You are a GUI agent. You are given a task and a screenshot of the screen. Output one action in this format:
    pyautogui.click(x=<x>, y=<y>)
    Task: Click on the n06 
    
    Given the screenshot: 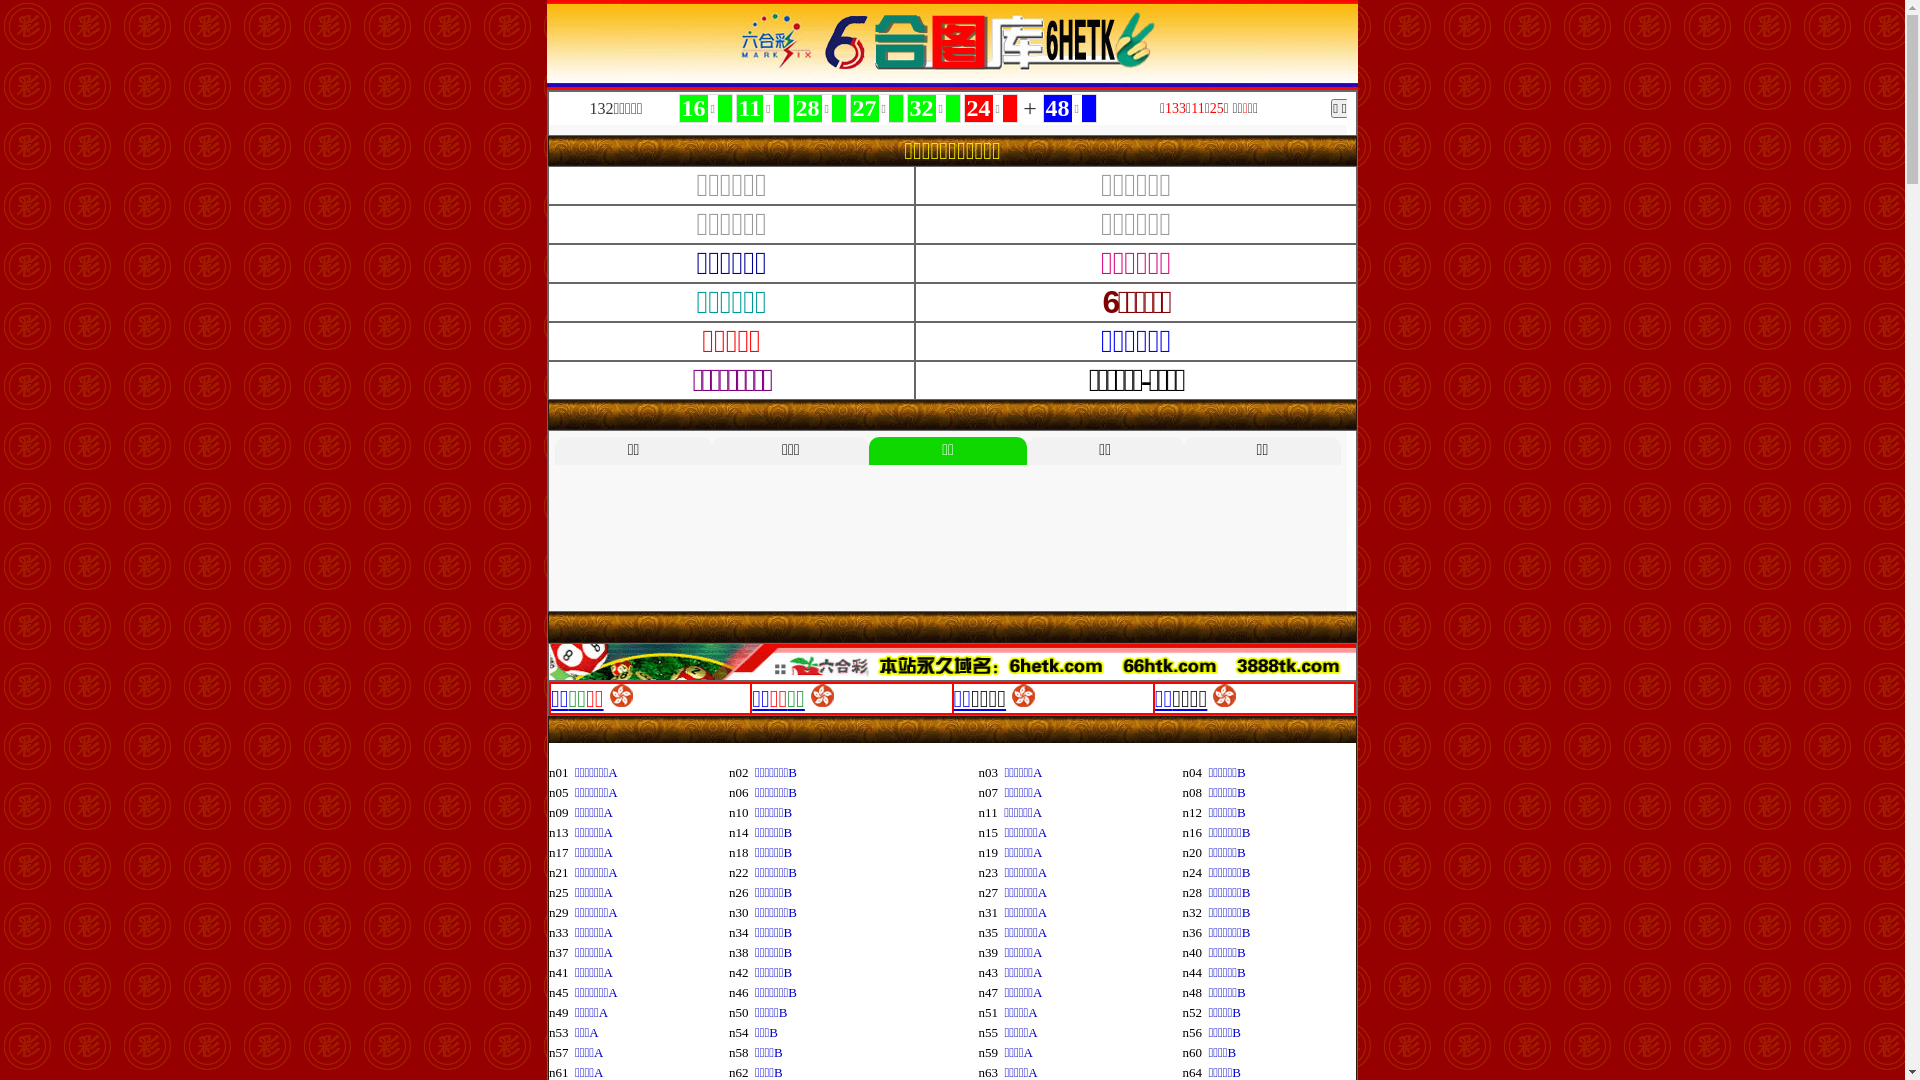 What is the action you would take?
    pyautogui.click(x=742, y=792)
    